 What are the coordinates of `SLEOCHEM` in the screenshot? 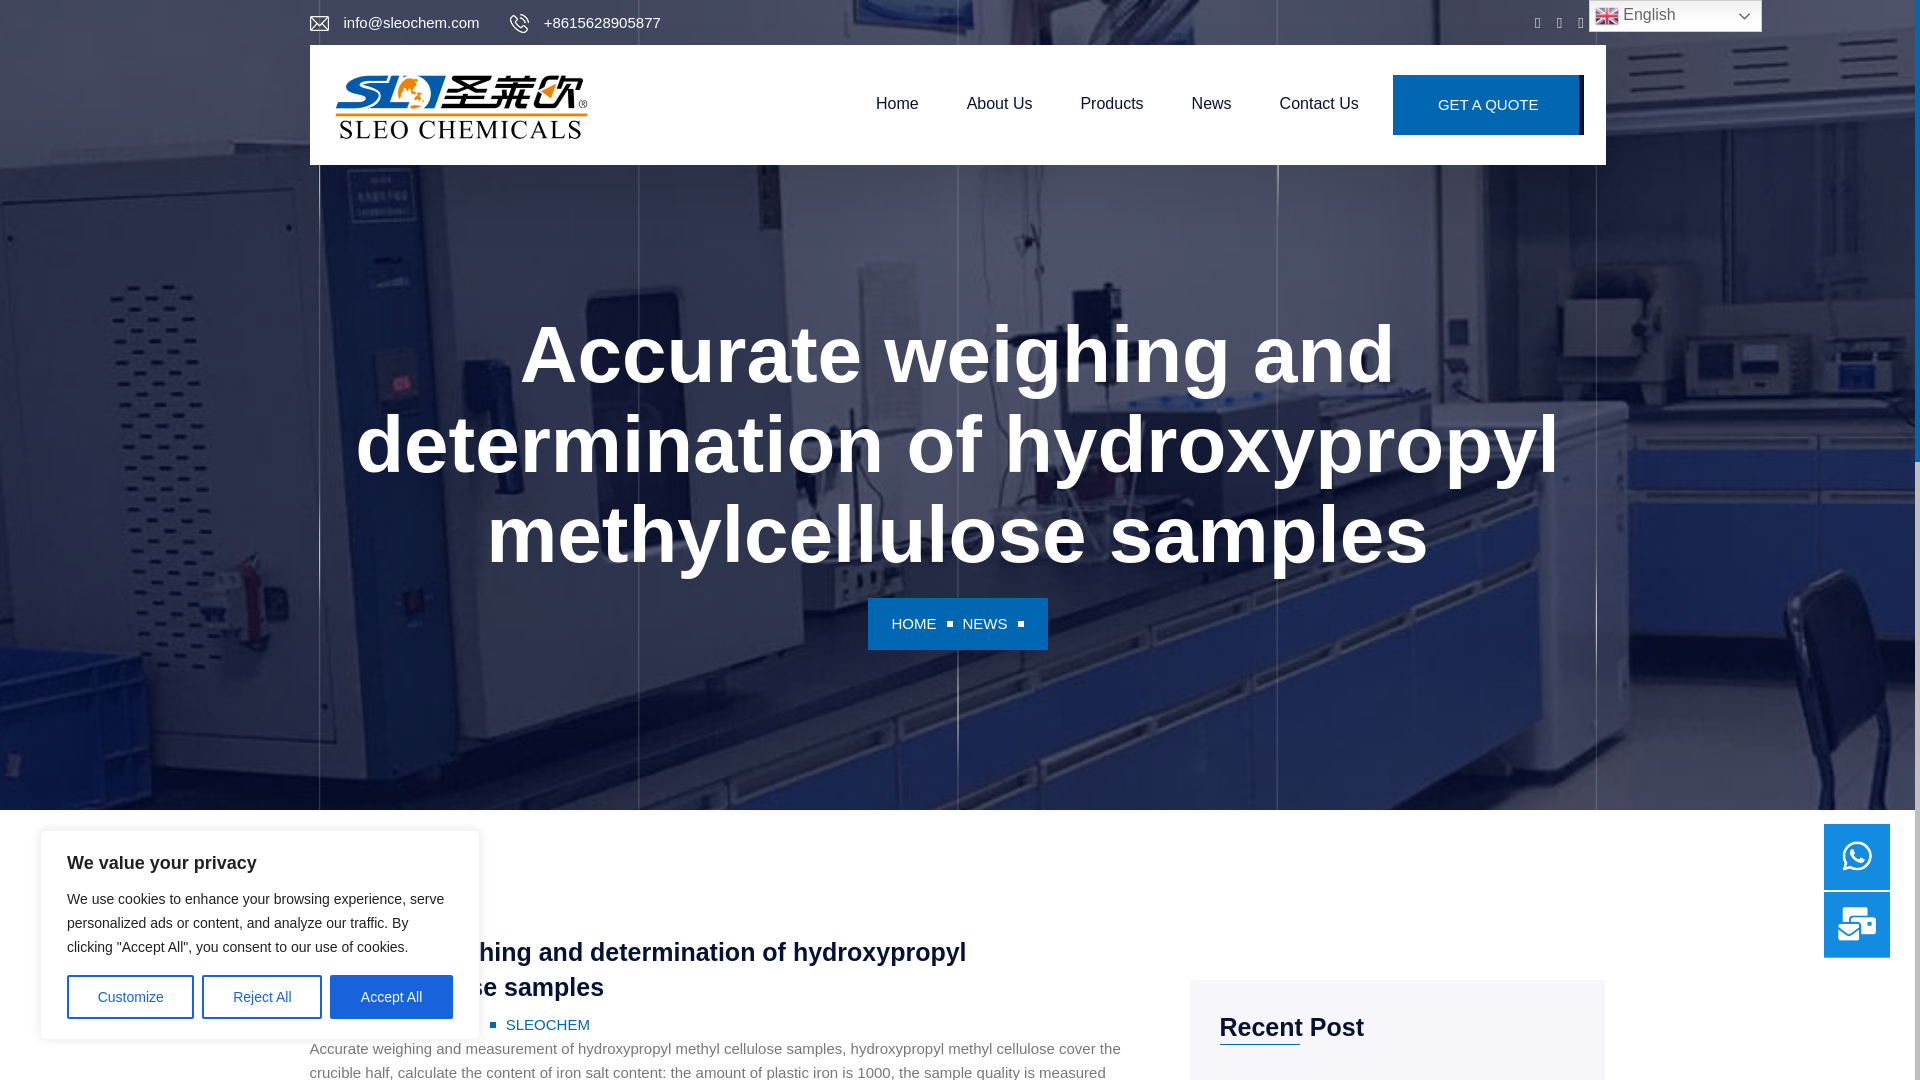 It's located at (462, 104).